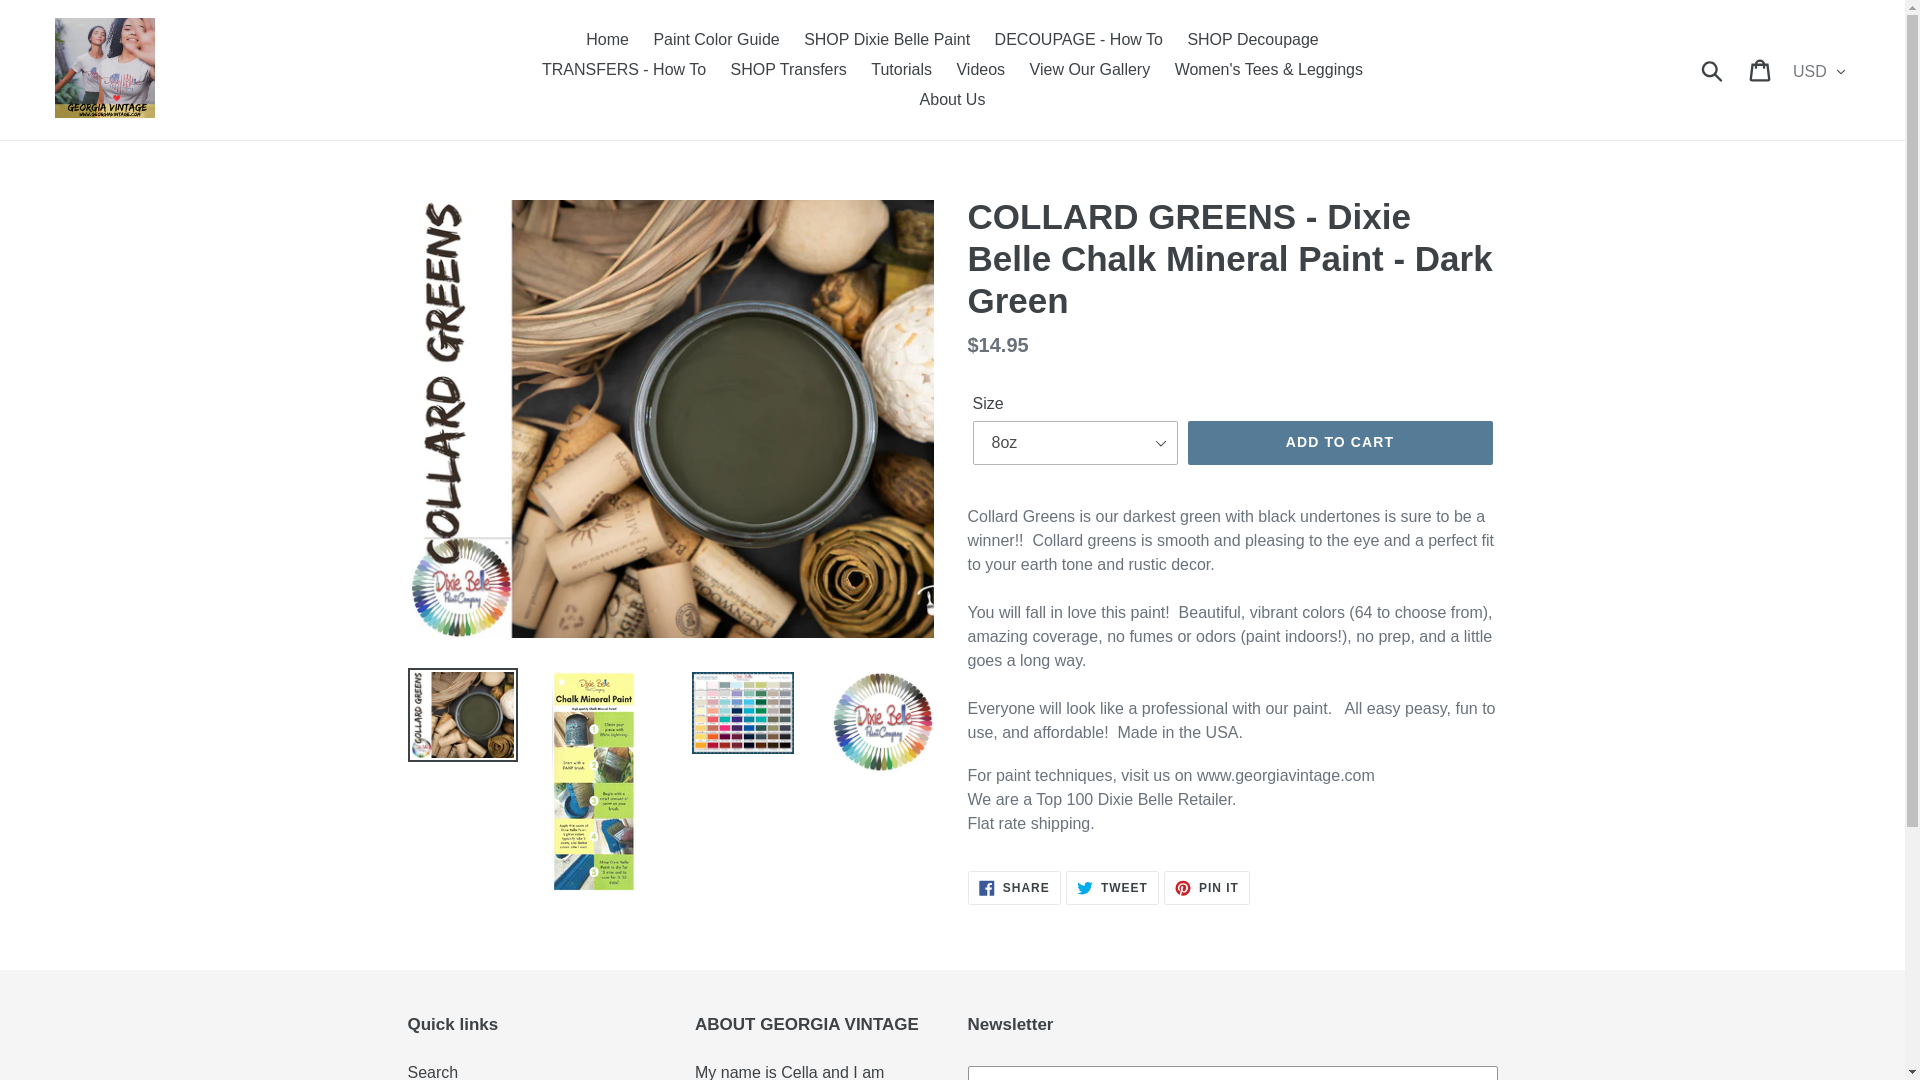 The height and width of the screenshot is (1080, 1920). I want to click on DECOUPAGE - How To, so click(953, 100).